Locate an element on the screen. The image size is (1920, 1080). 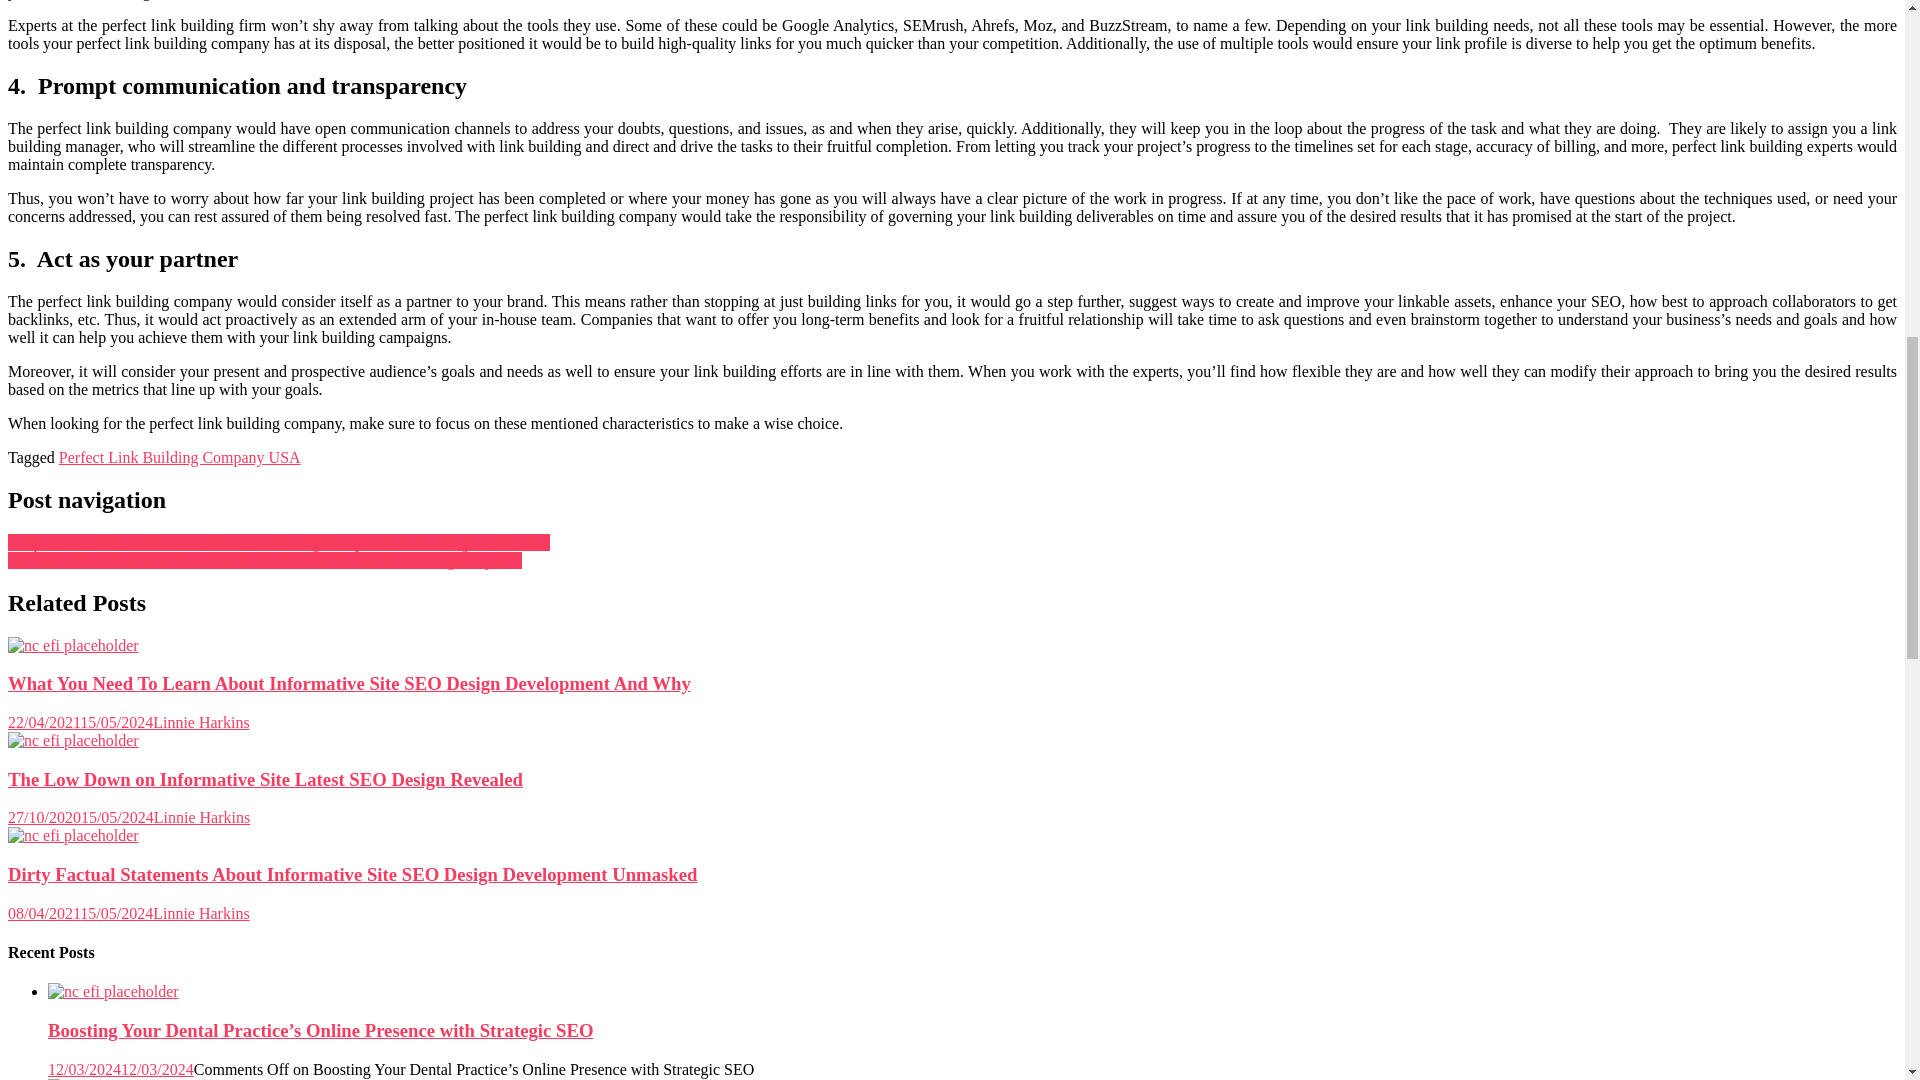
The Low Down on Informative Site Latest SEO Design Revealed is located at coordinates (72, 740).